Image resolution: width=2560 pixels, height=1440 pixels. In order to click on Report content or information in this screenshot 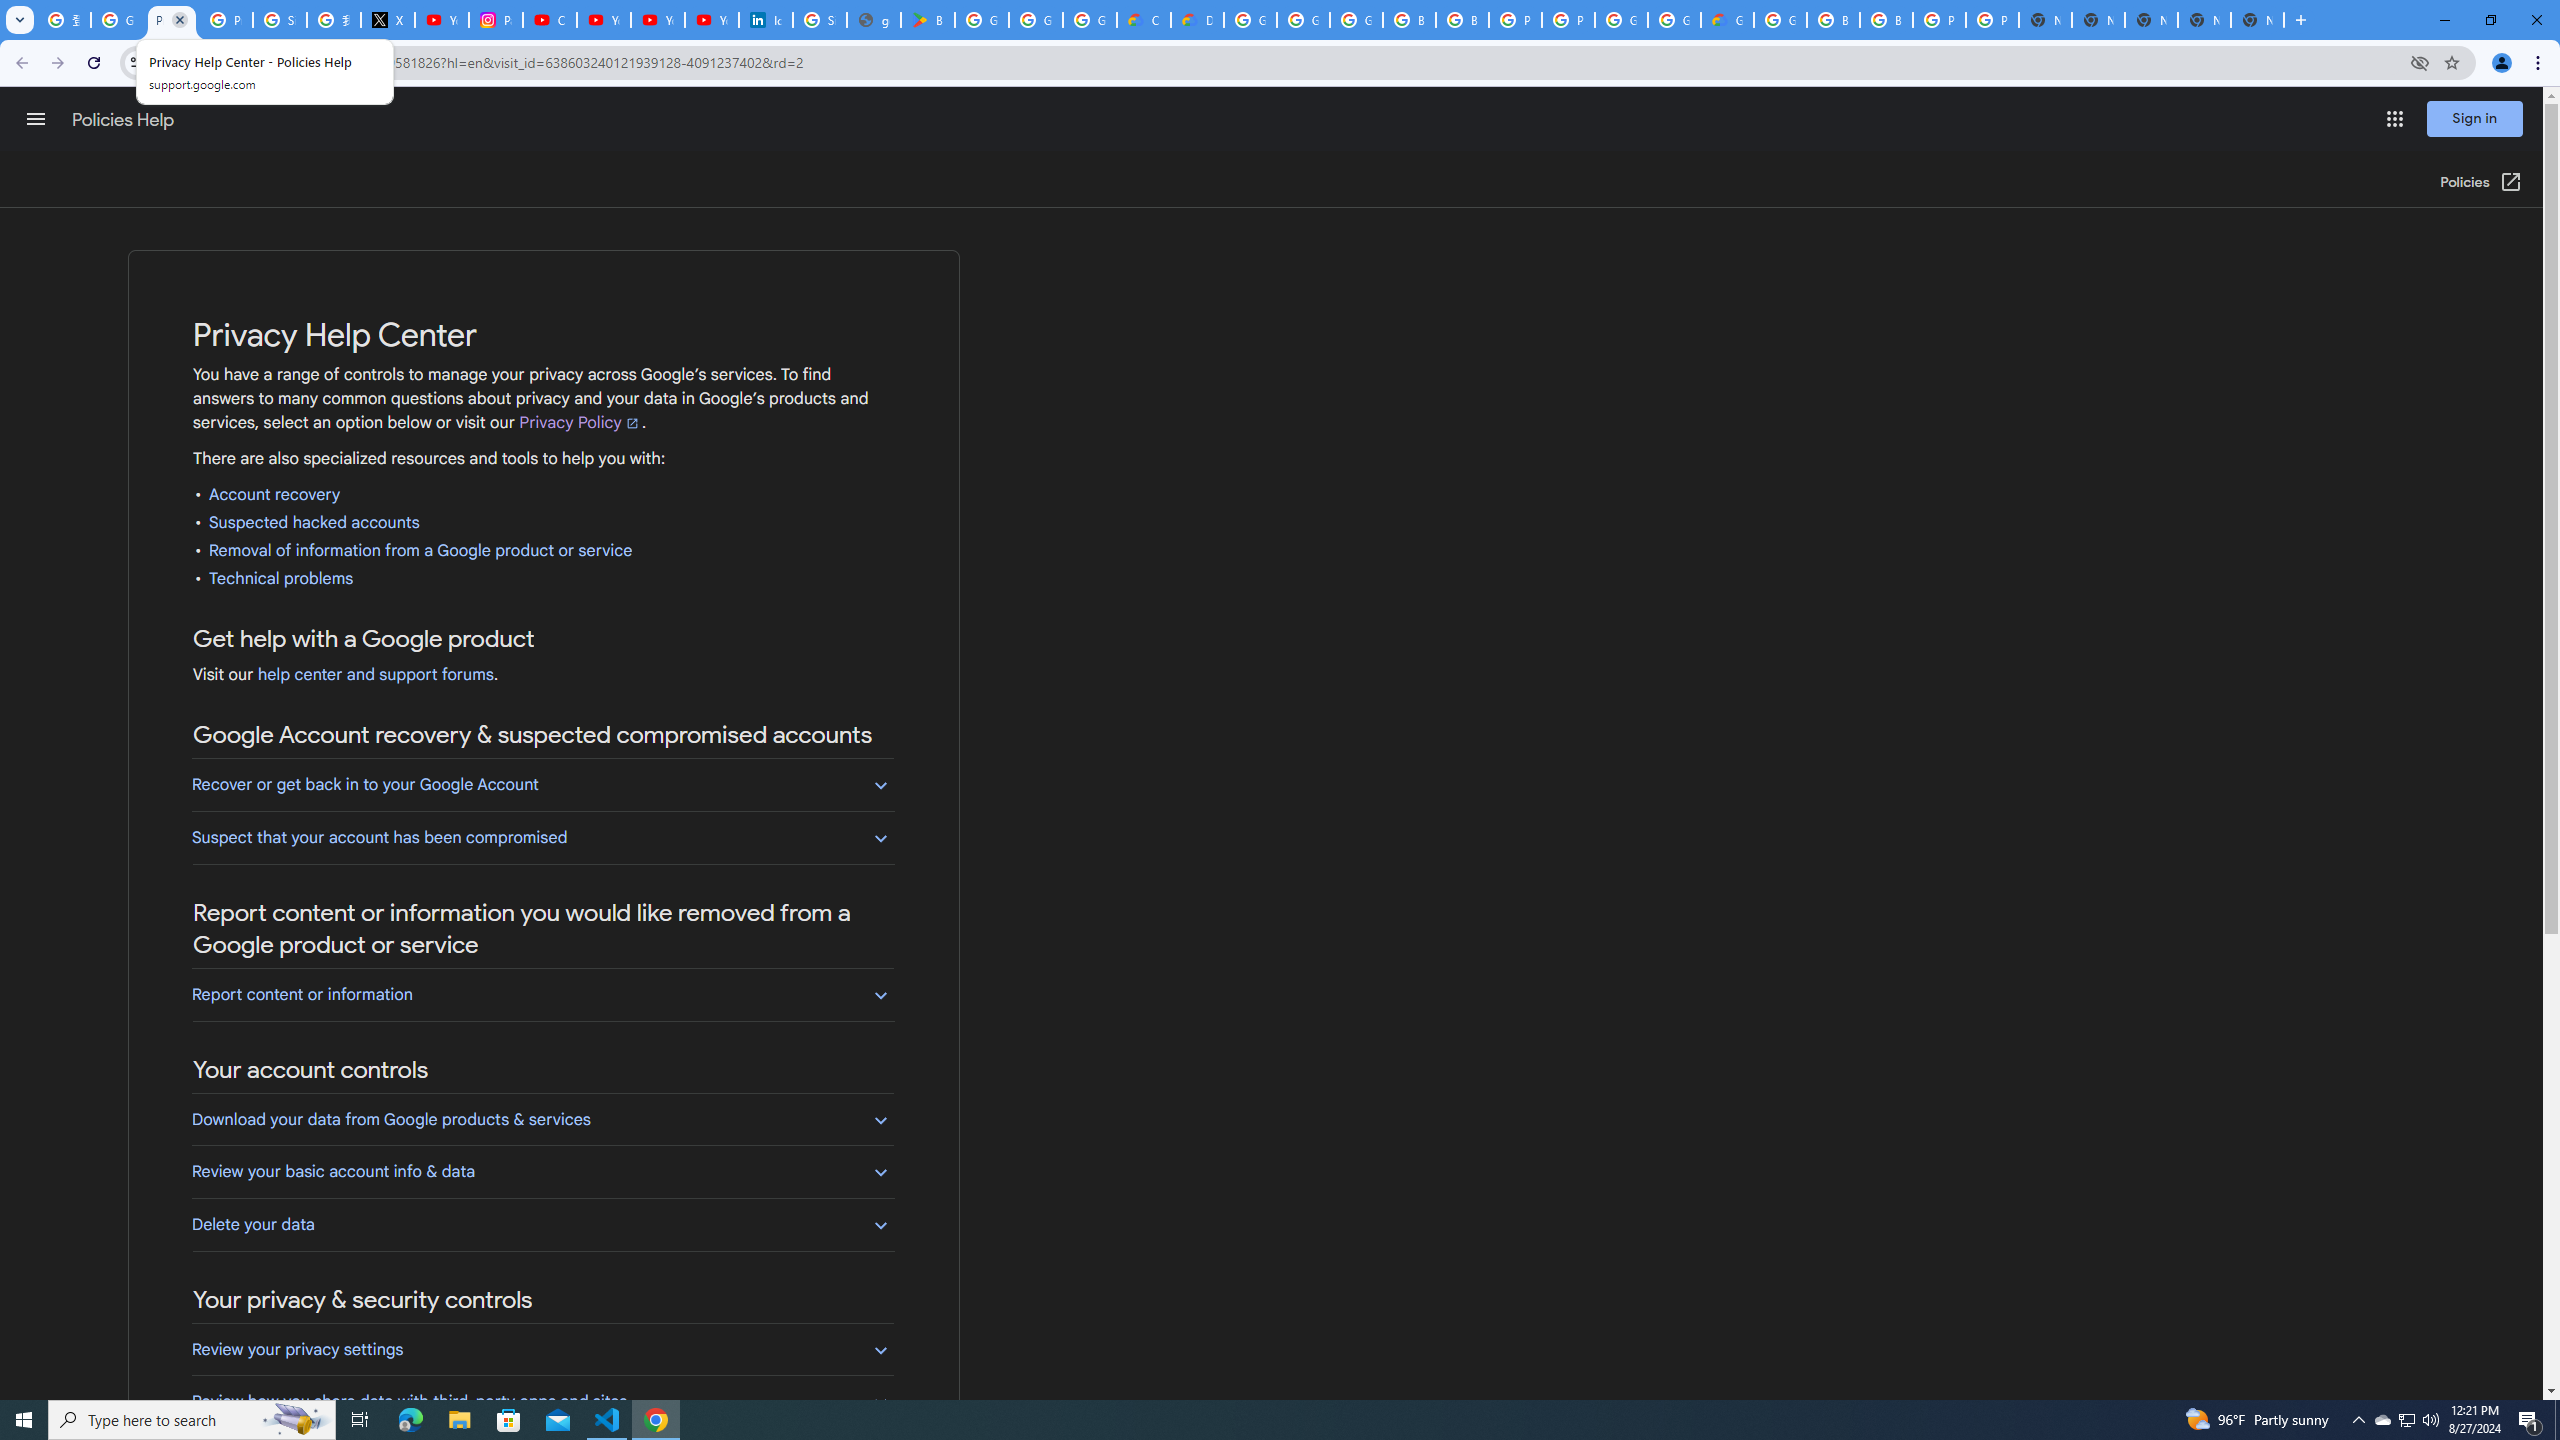, I will do `click(542, 994)`.